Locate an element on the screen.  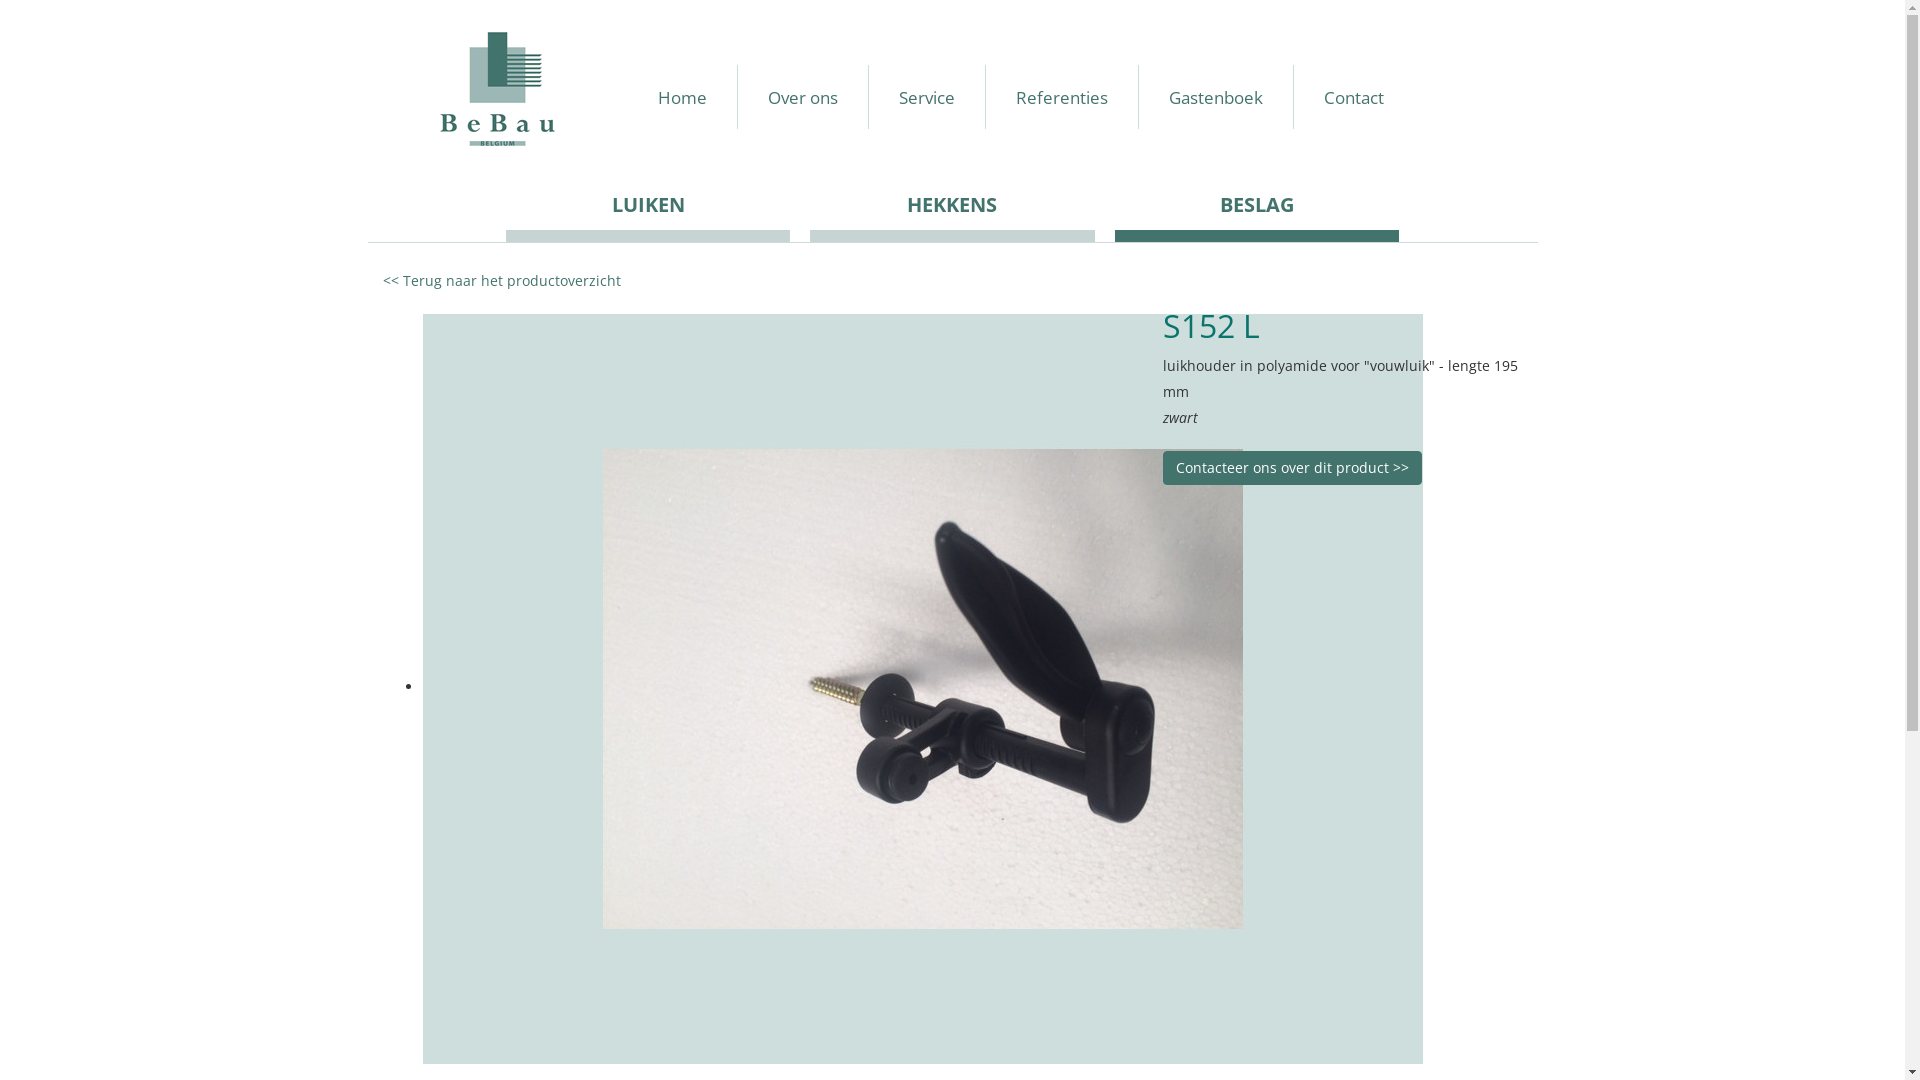
Over ons is located at coordinates (802, 97).